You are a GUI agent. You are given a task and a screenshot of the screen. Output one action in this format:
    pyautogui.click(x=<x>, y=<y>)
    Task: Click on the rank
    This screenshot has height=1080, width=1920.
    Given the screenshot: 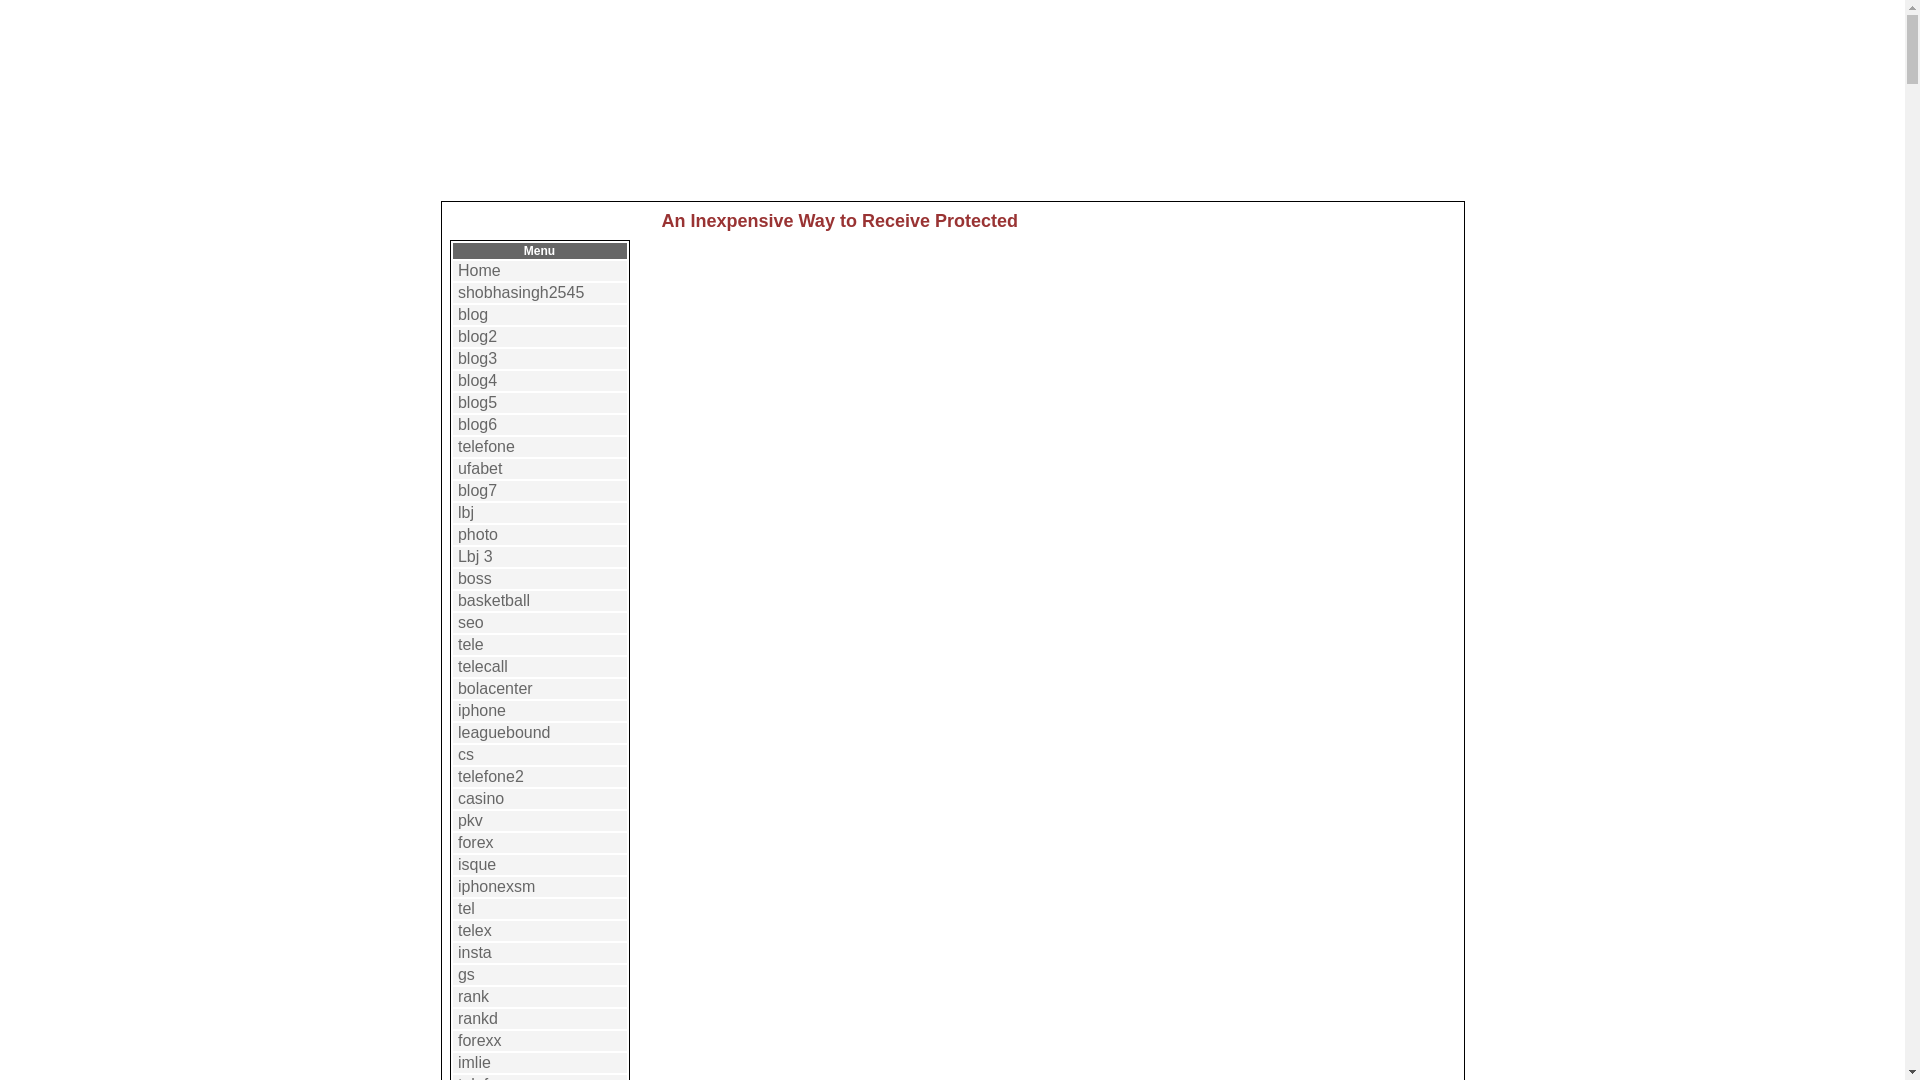 What is the action you would take?
    pyautogui.click(x=474, y=996)
    